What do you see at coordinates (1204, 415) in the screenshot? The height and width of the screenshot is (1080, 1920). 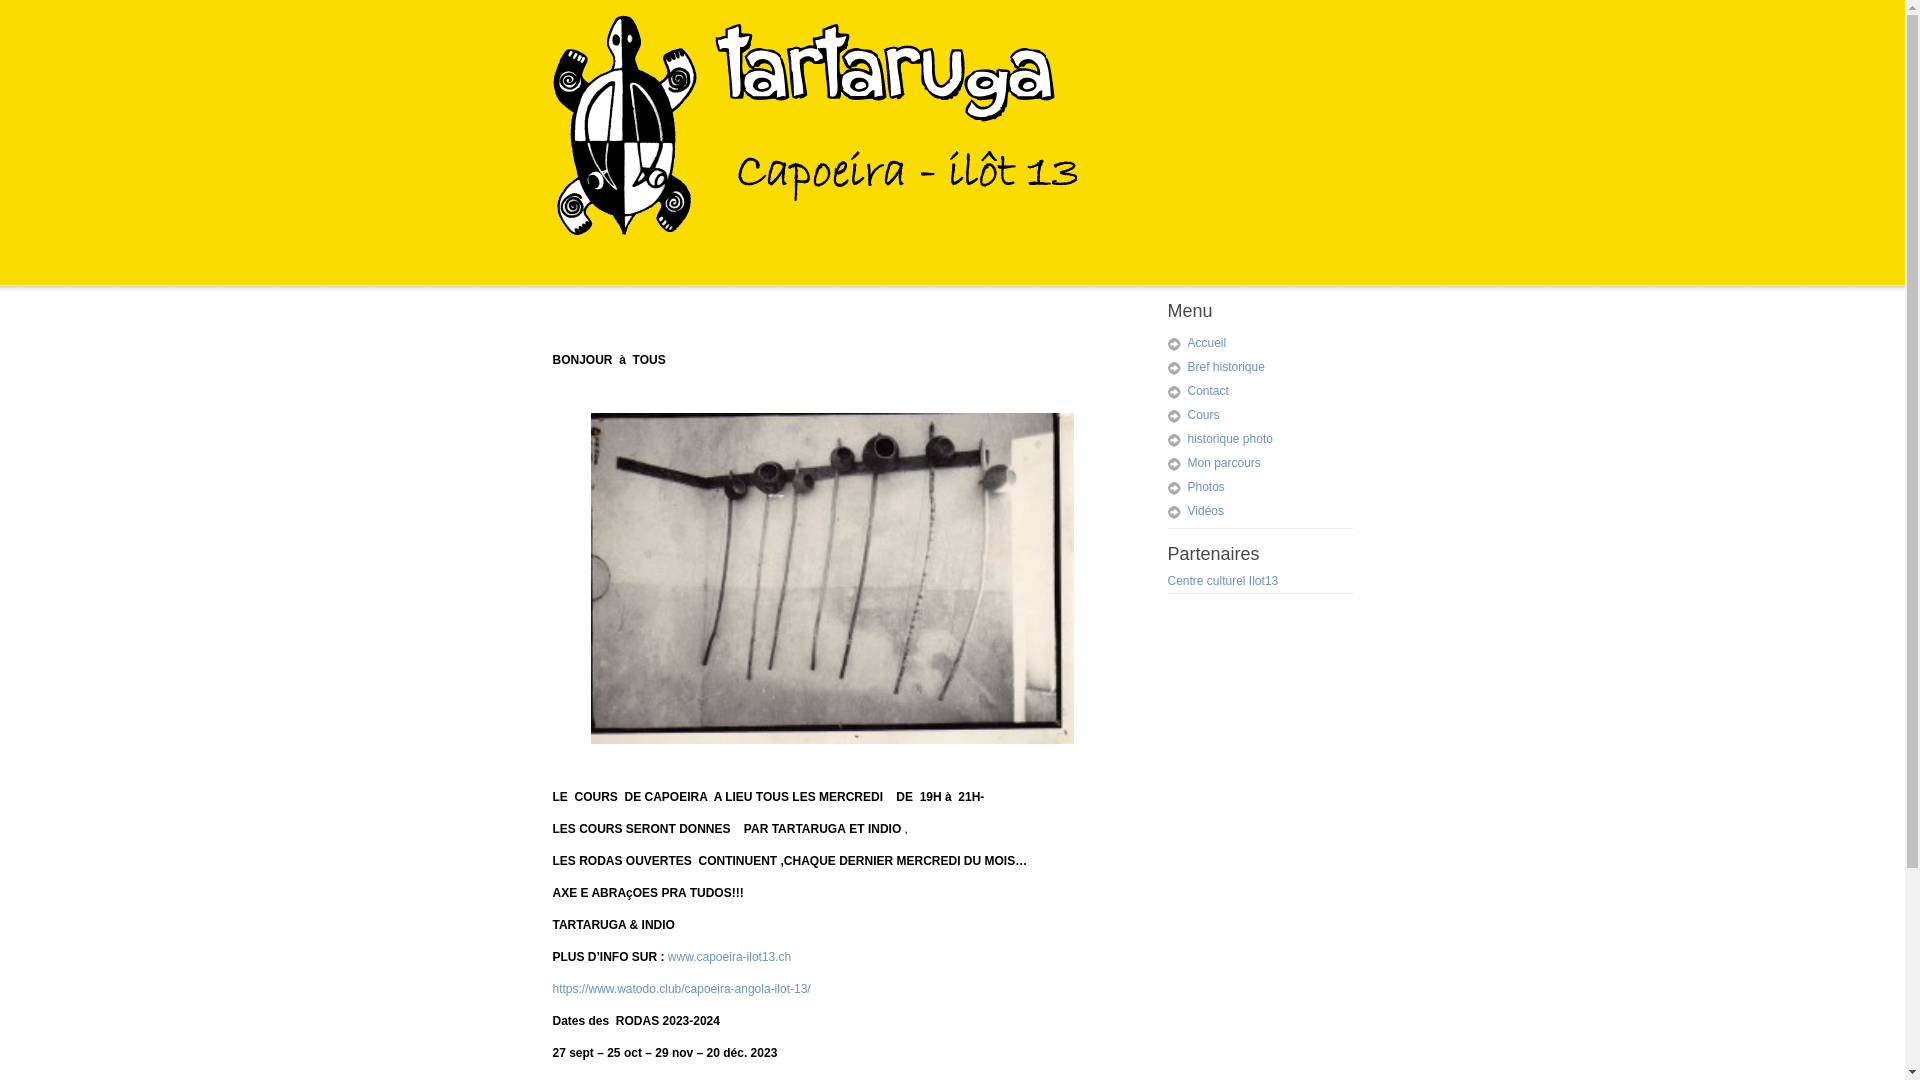 I see `Cours` at bounding box center [1204, 415].